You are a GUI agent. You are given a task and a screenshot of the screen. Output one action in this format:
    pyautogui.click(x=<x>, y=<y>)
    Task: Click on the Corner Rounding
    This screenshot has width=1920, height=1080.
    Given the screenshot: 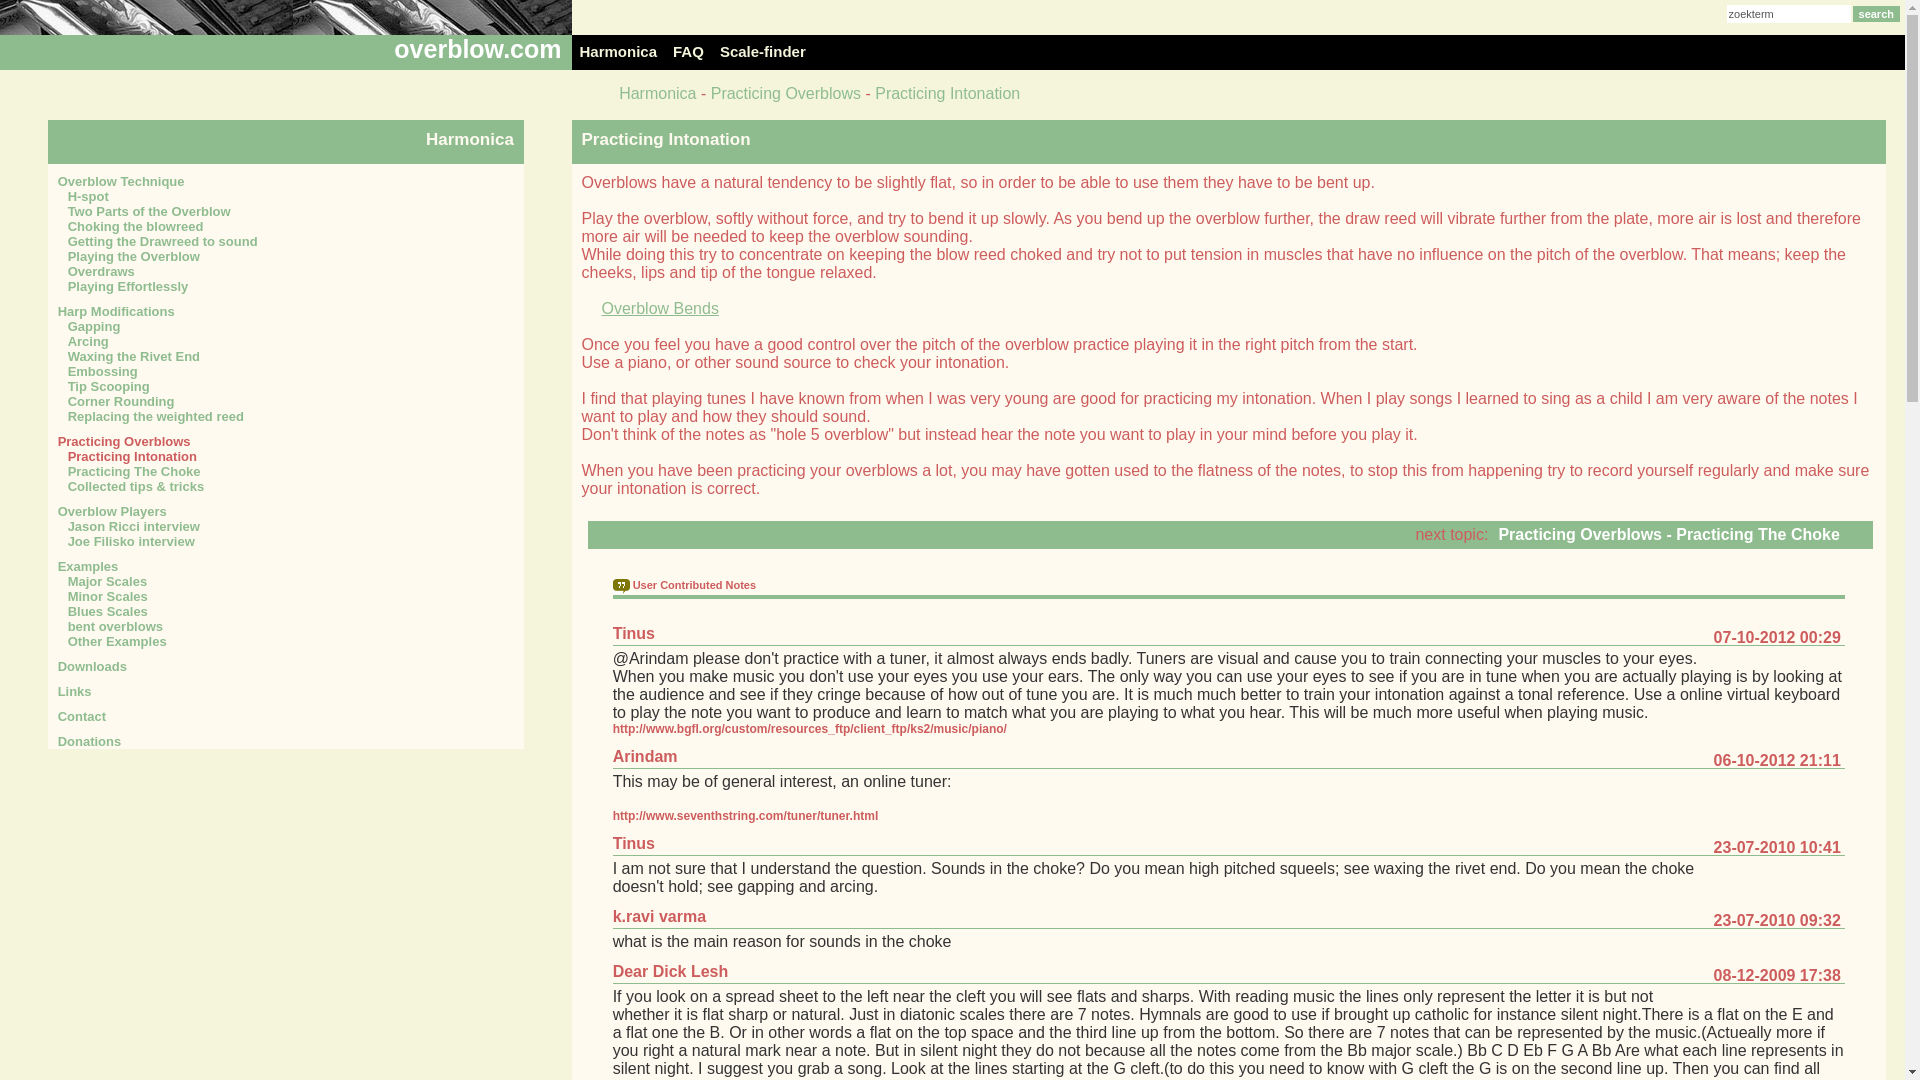 What is the action you would take?
    pyautogui.click(x=286, y=402)
    